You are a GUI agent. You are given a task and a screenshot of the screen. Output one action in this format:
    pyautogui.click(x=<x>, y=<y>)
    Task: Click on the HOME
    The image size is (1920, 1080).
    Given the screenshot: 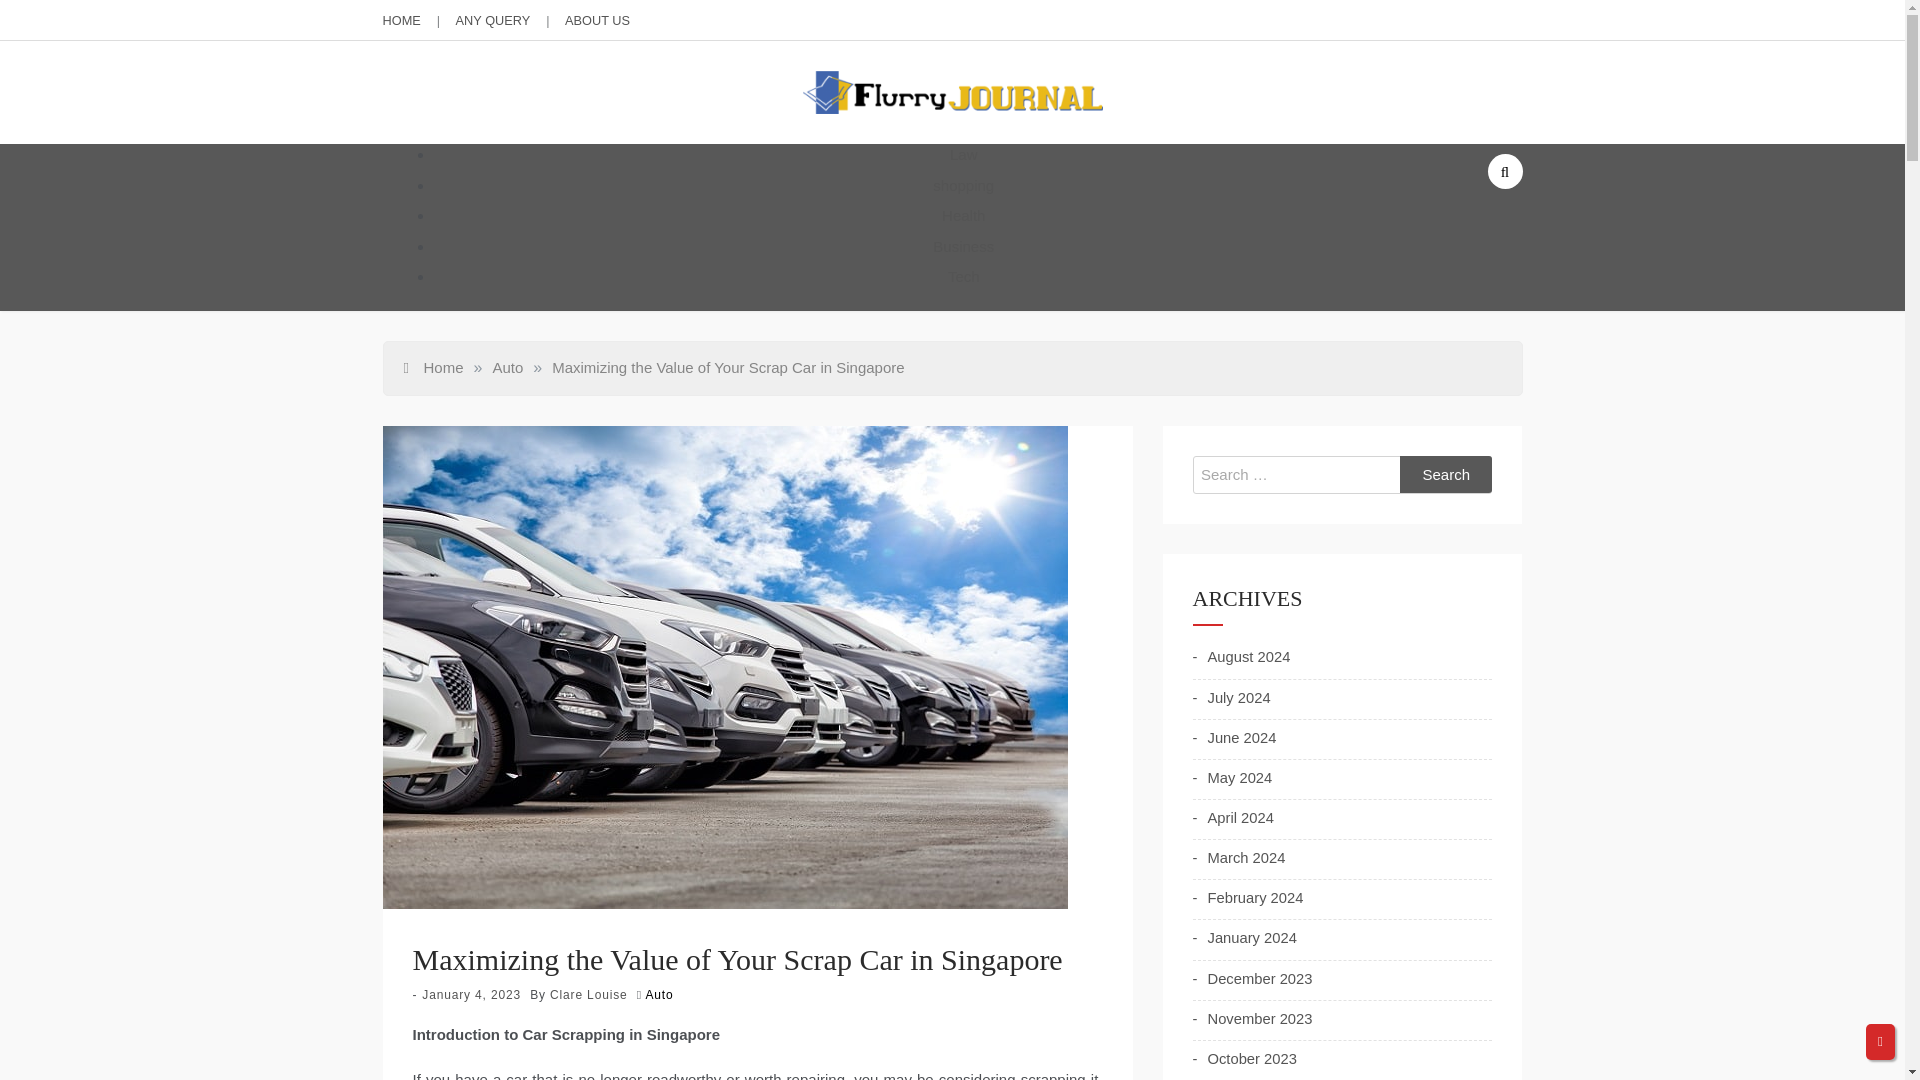 What is the action you would take?
    pyautogui.click(x=401, y=20)
    